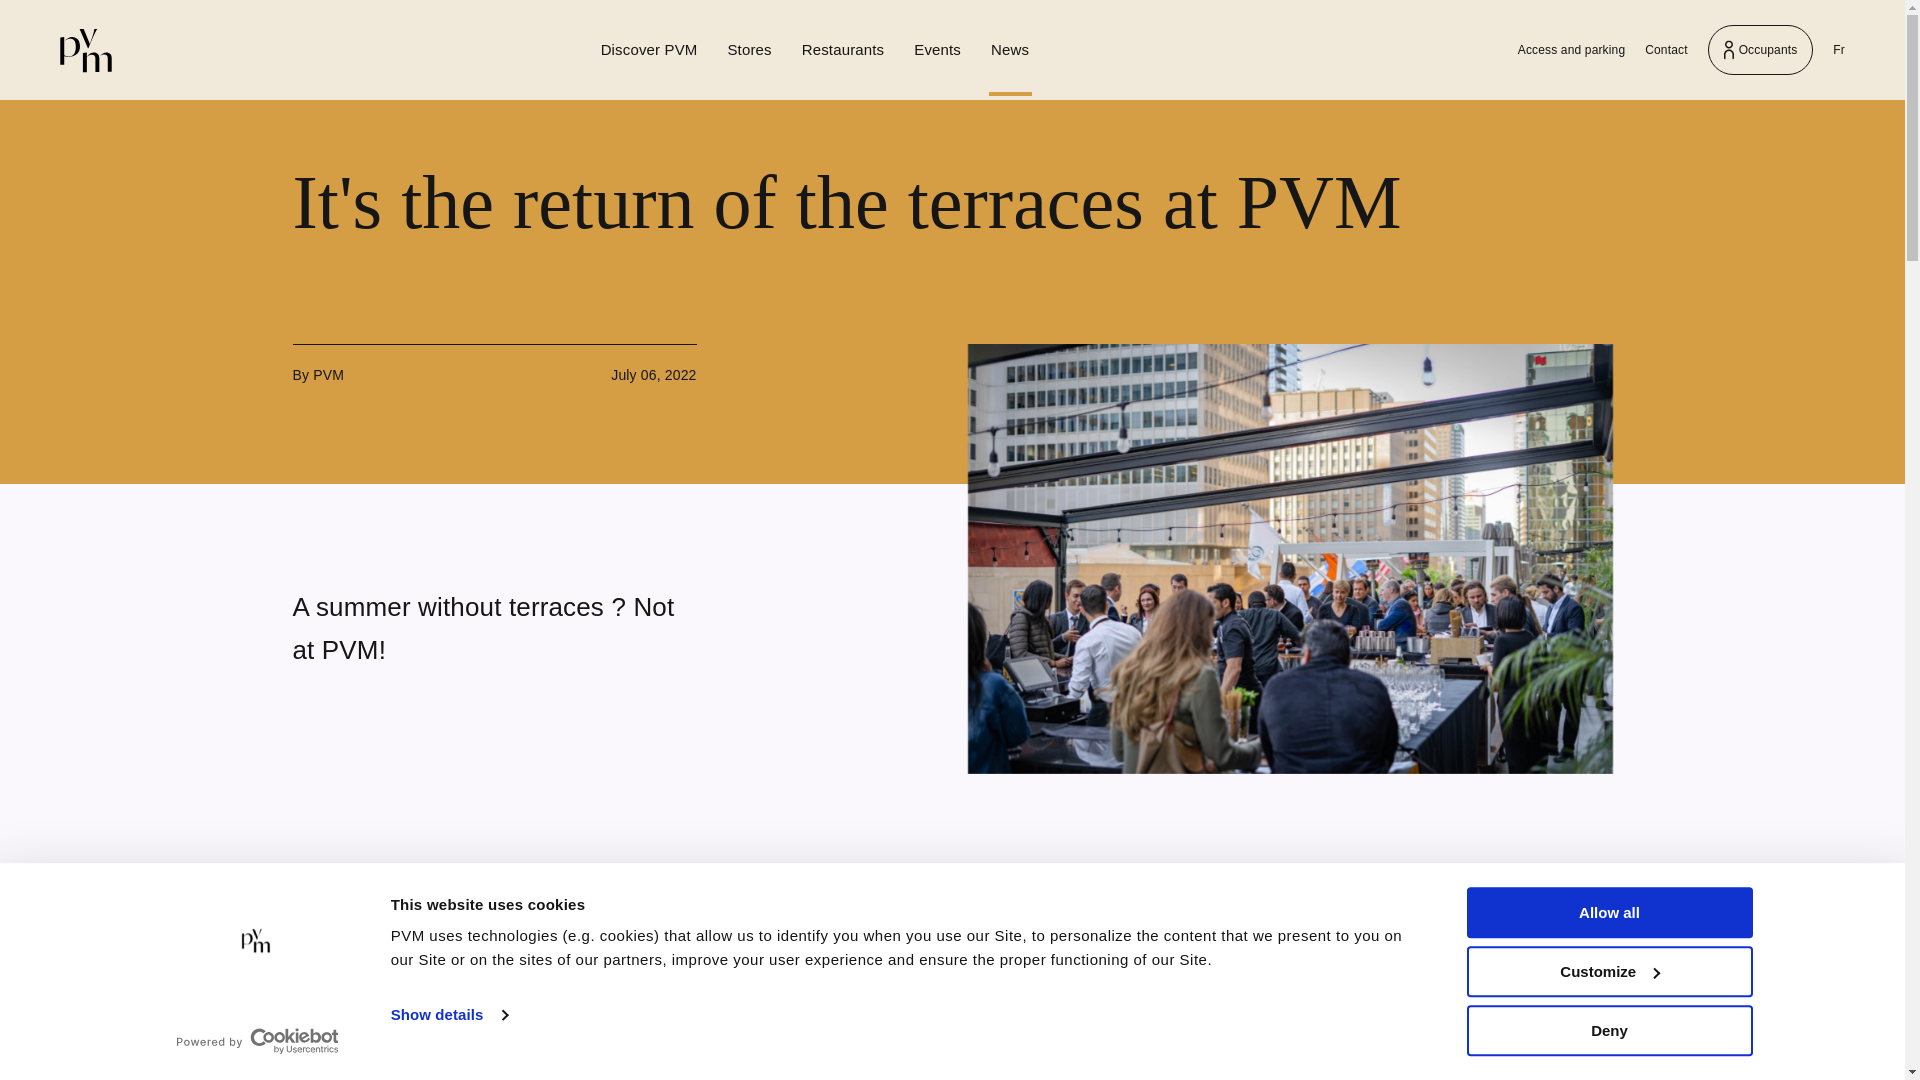  I want to click on Place Ville Marie, so click(1608, 971).